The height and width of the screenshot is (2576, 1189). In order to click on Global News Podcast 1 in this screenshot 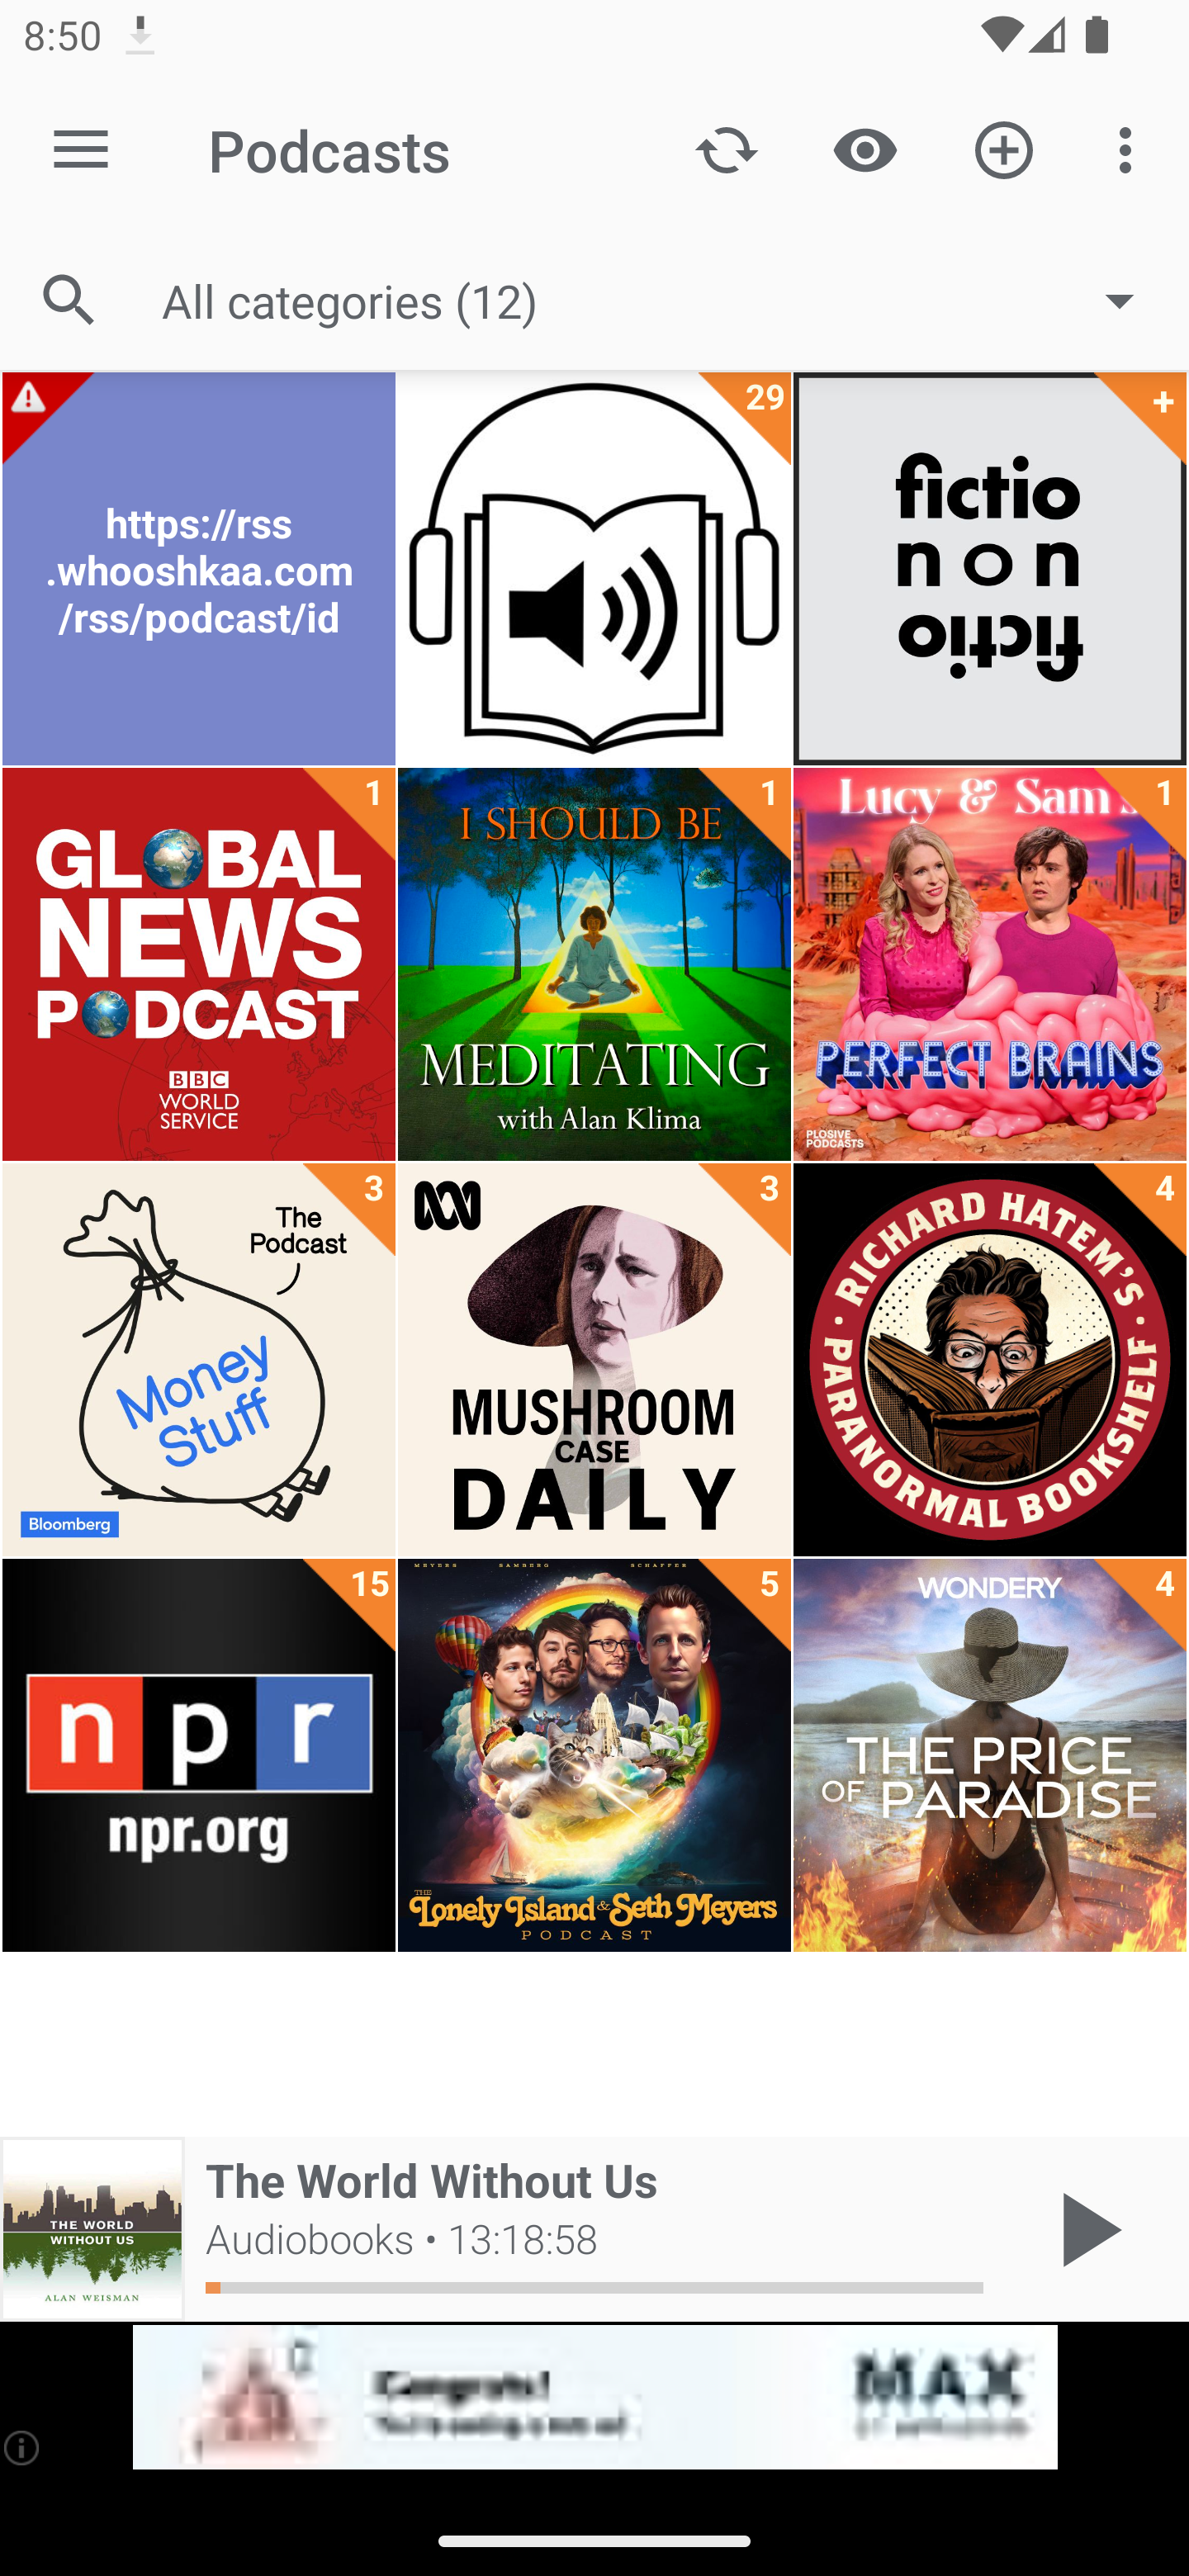, I will do `click(198, 964)`.